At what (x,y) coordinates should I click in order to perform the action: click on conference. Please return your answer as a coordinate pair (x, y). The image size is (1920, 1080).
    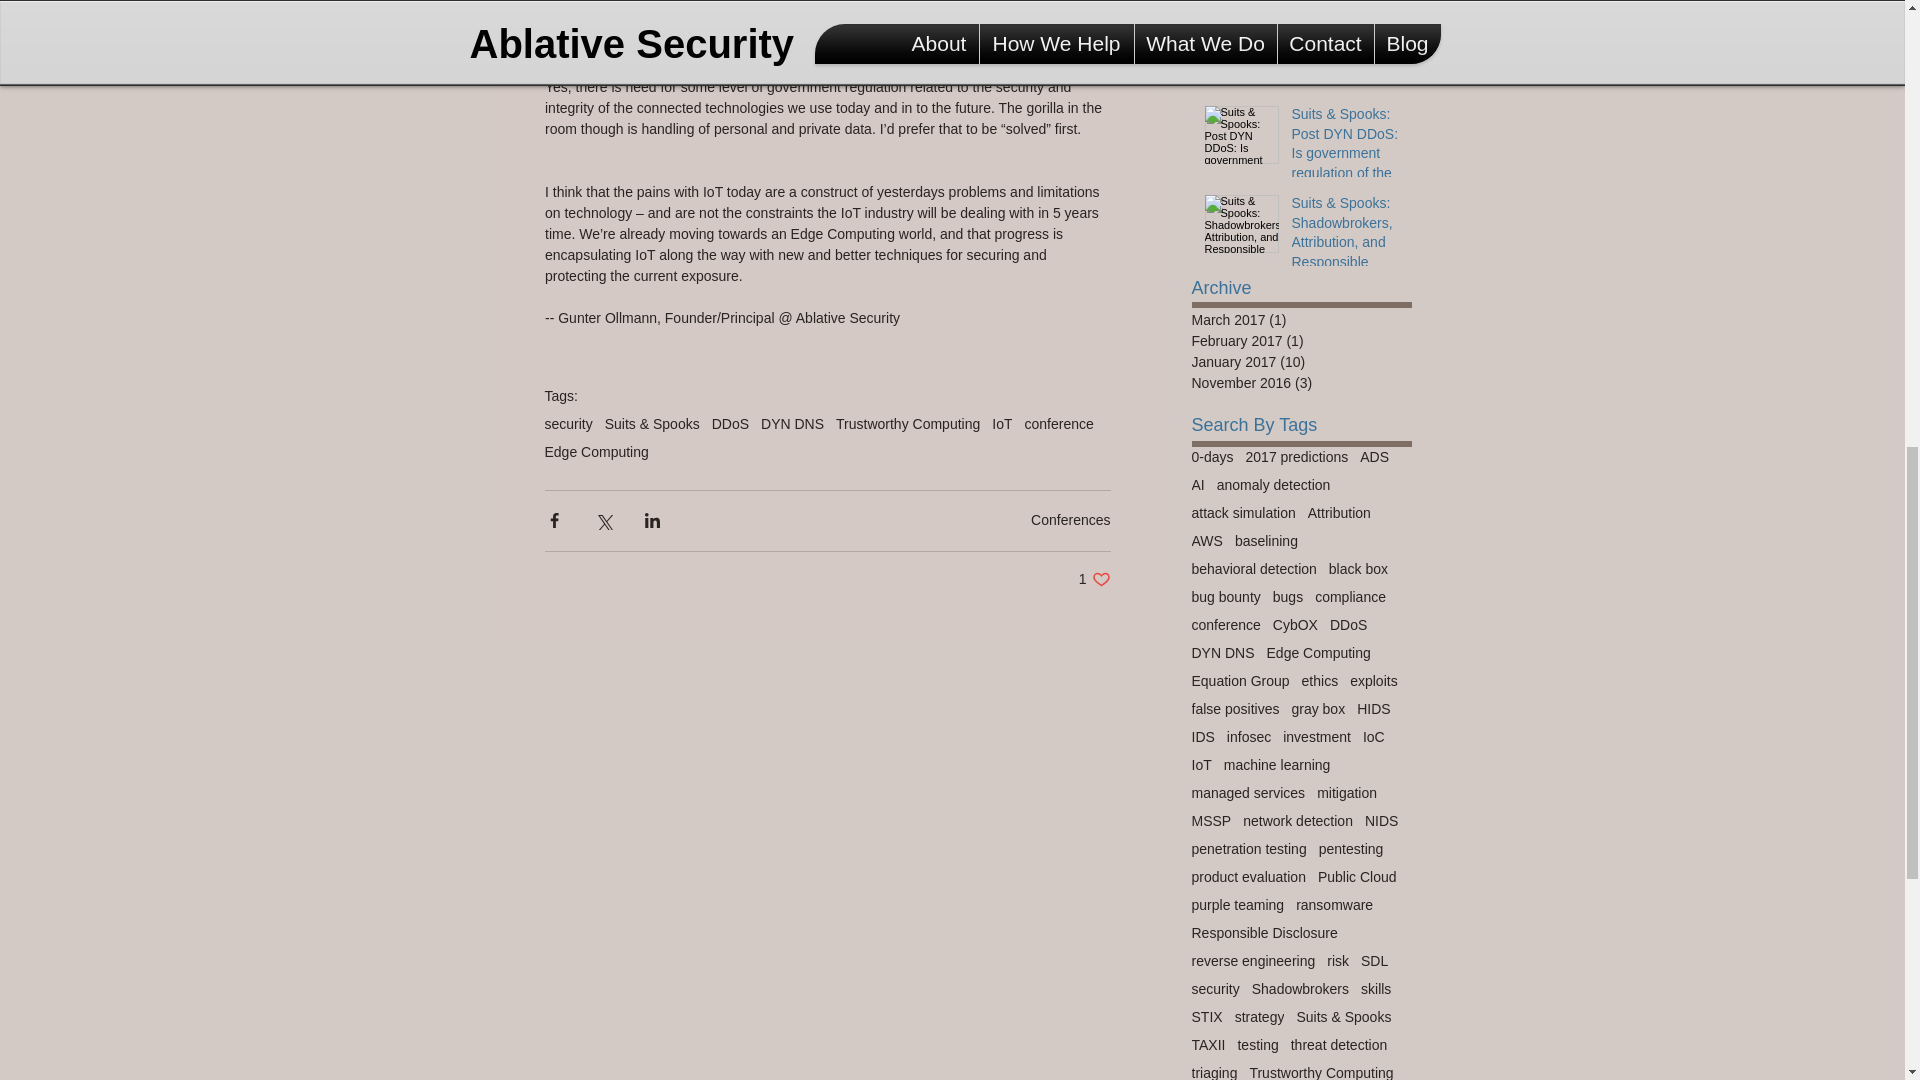
    Looking at the image, I should click on (596, 452).